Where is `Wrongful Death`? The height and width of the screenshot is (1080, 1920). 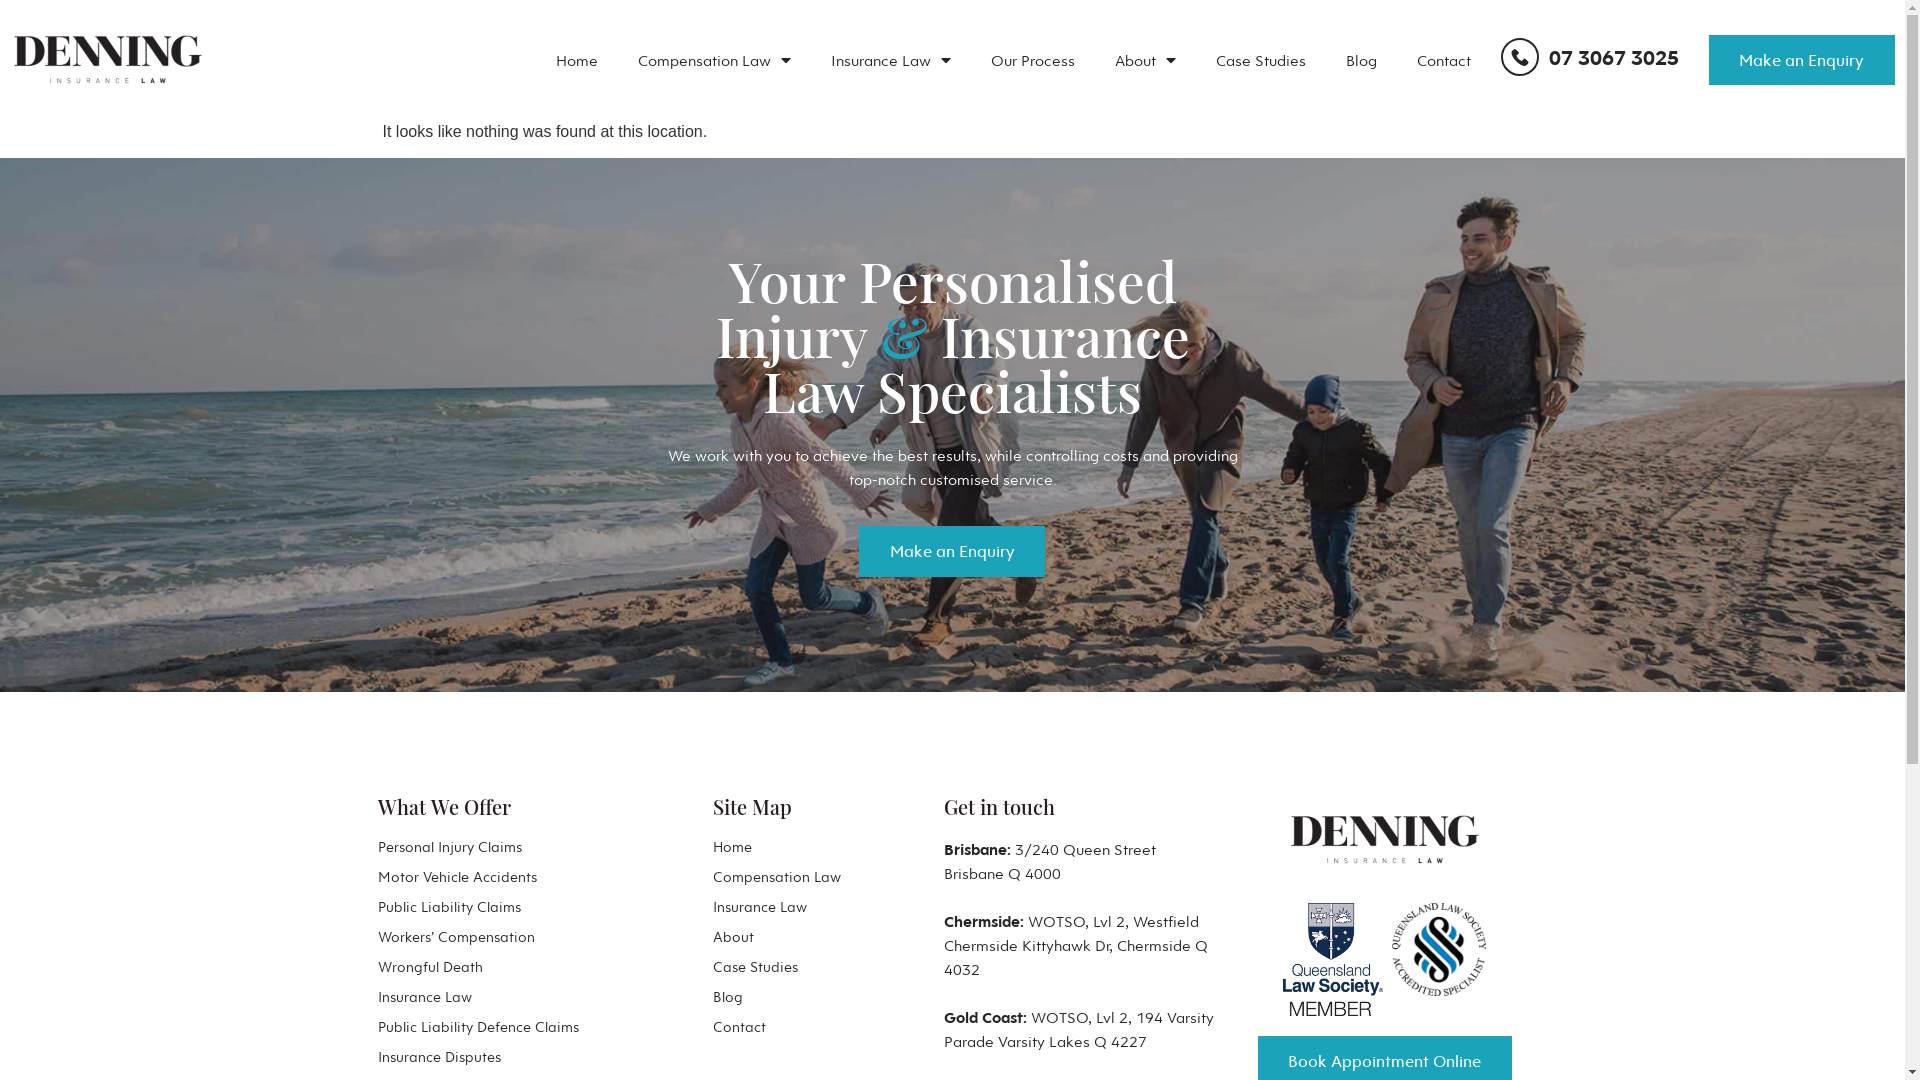
Wrongful Death is located at coordinates (488, 967).